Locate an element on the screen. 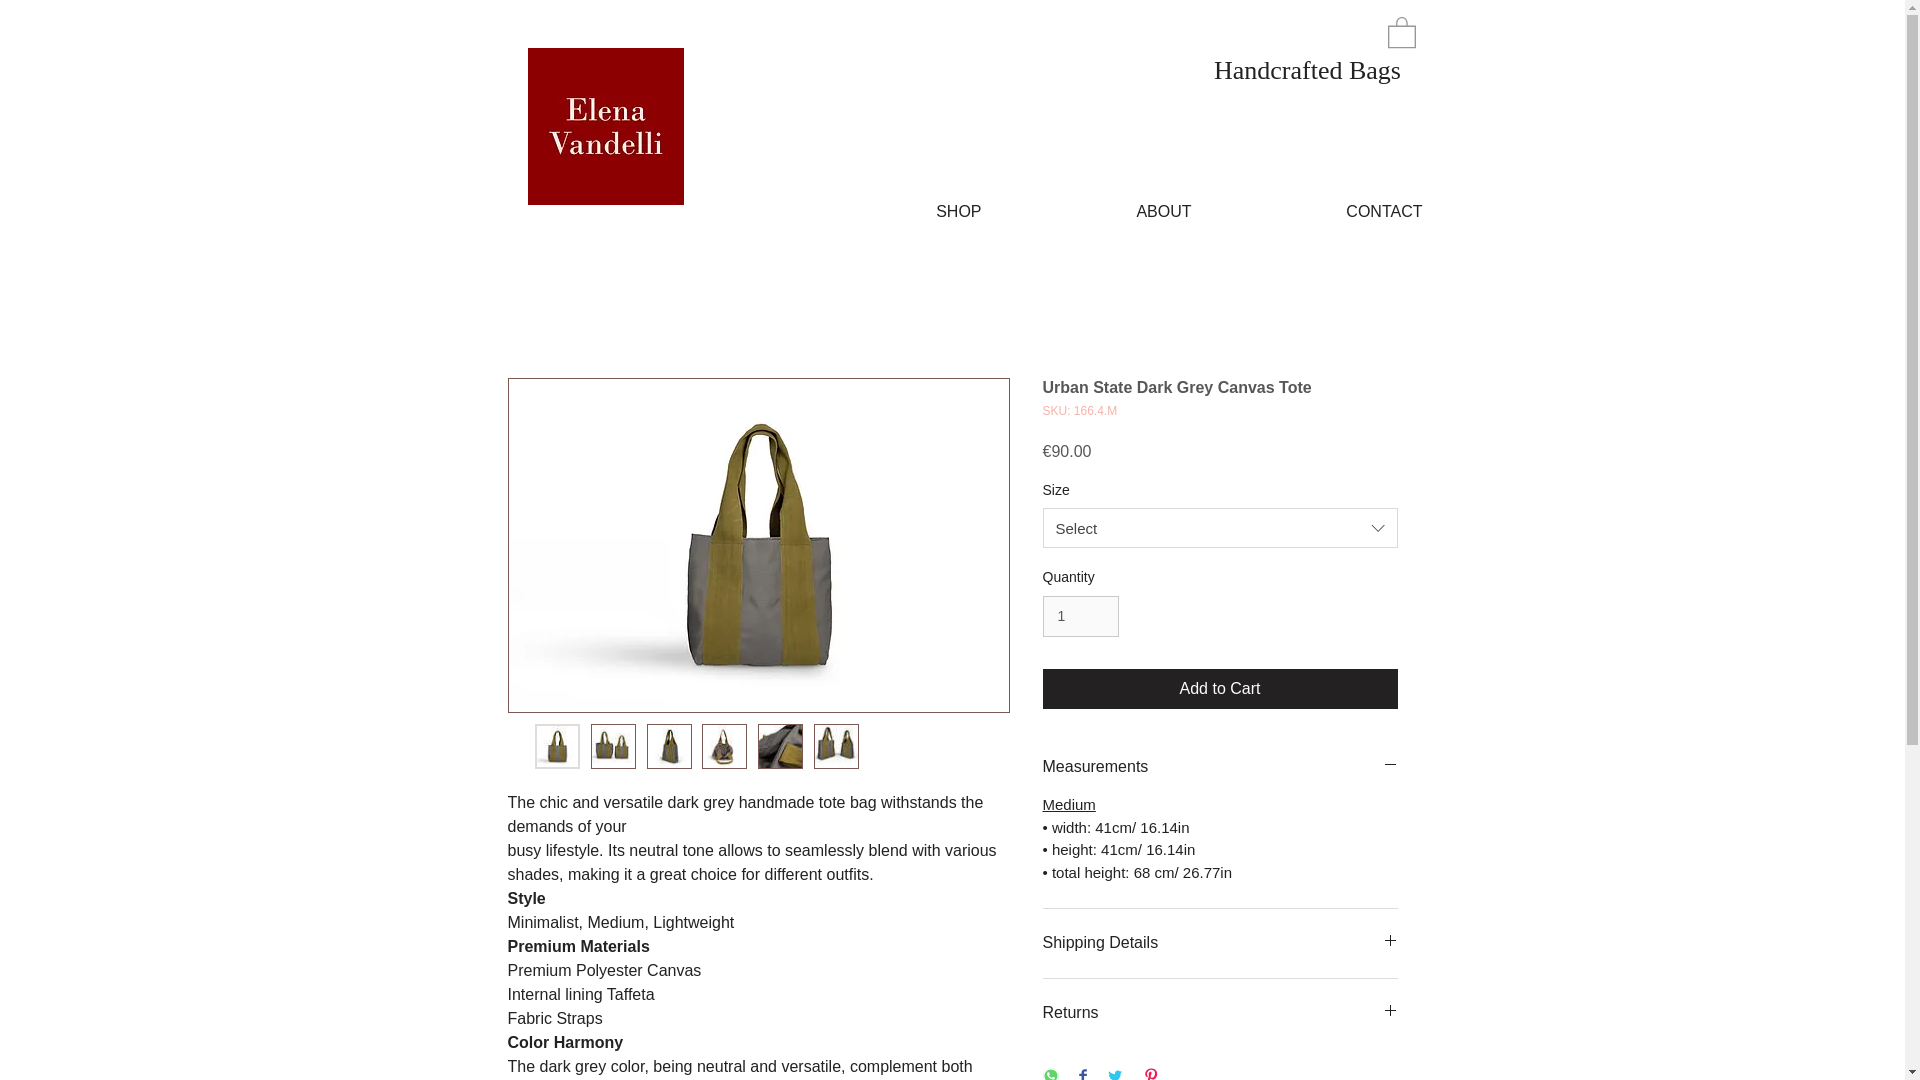  Returns is located at coordinates (1220, 1013).